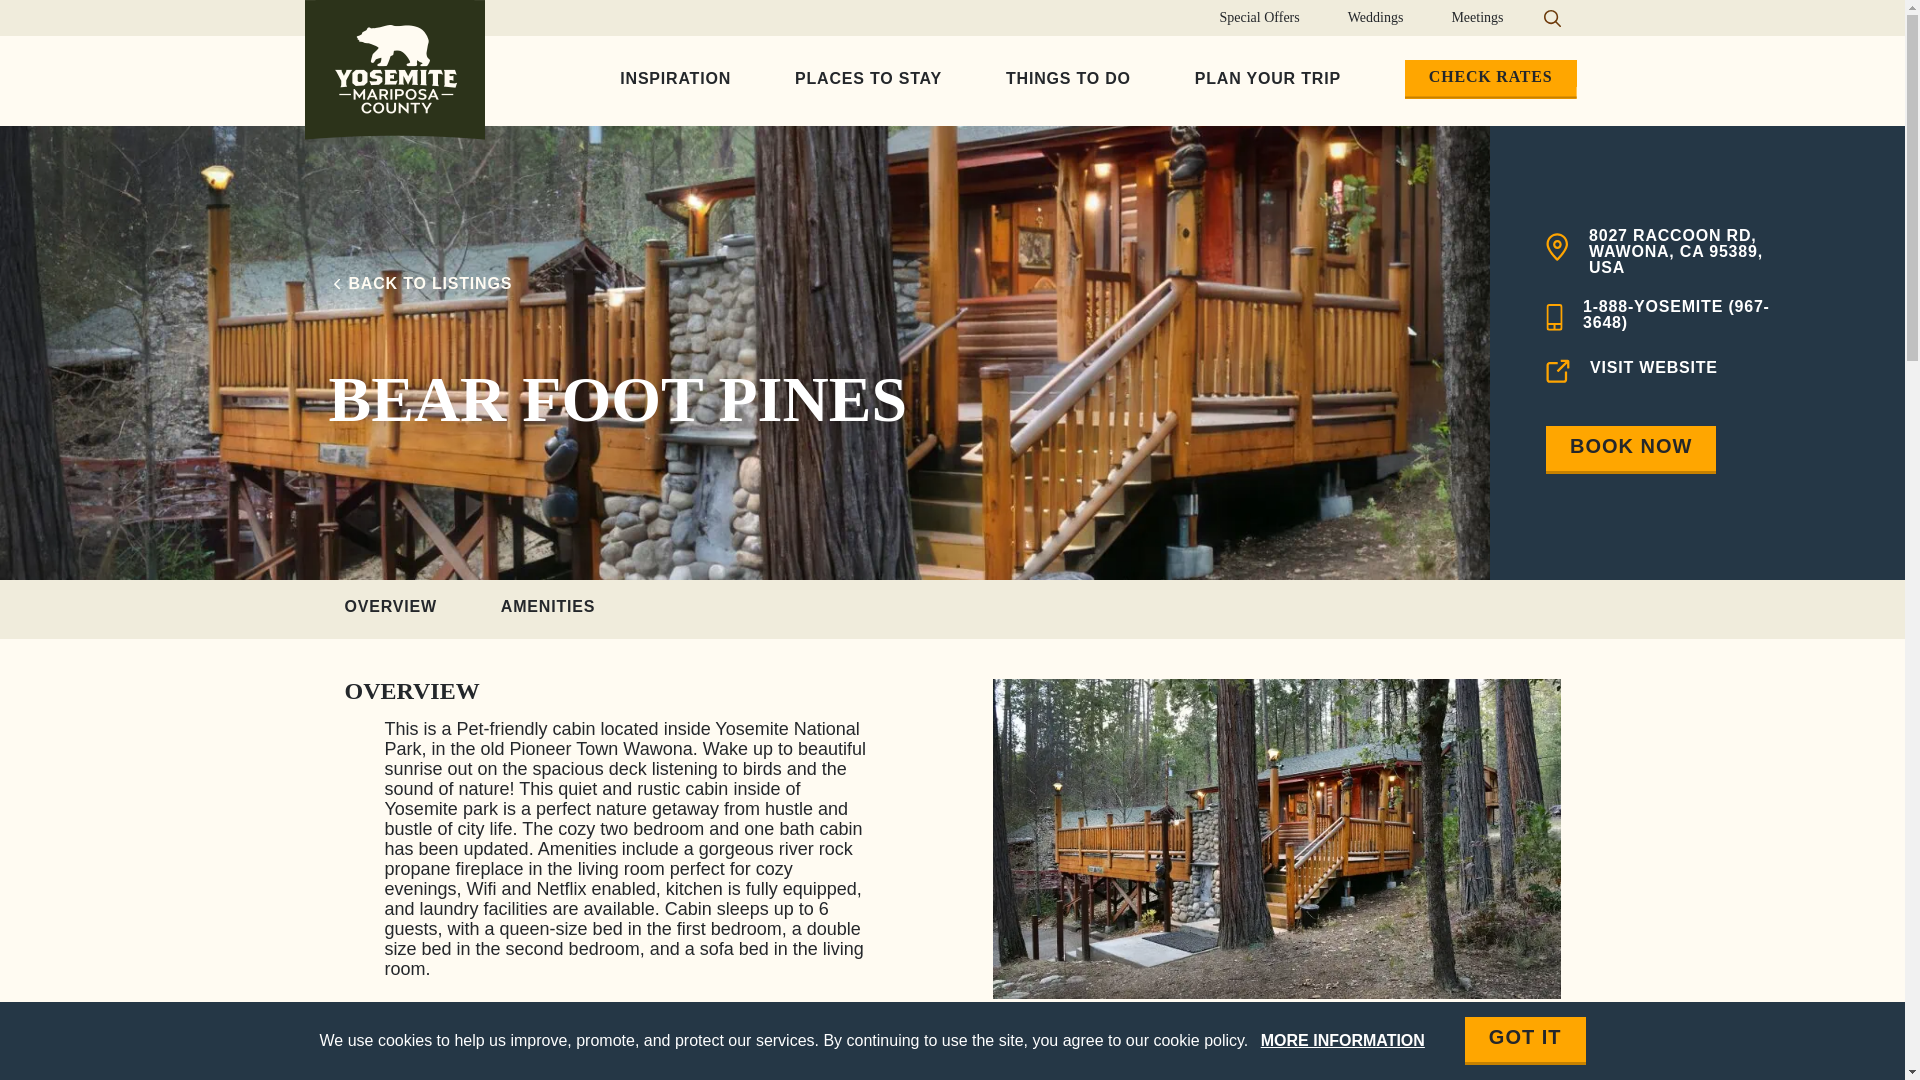  What do you see at coordinates (1260, 18) in the screenshot?
I see `Special Offers` at bounding box center [1260, 18].